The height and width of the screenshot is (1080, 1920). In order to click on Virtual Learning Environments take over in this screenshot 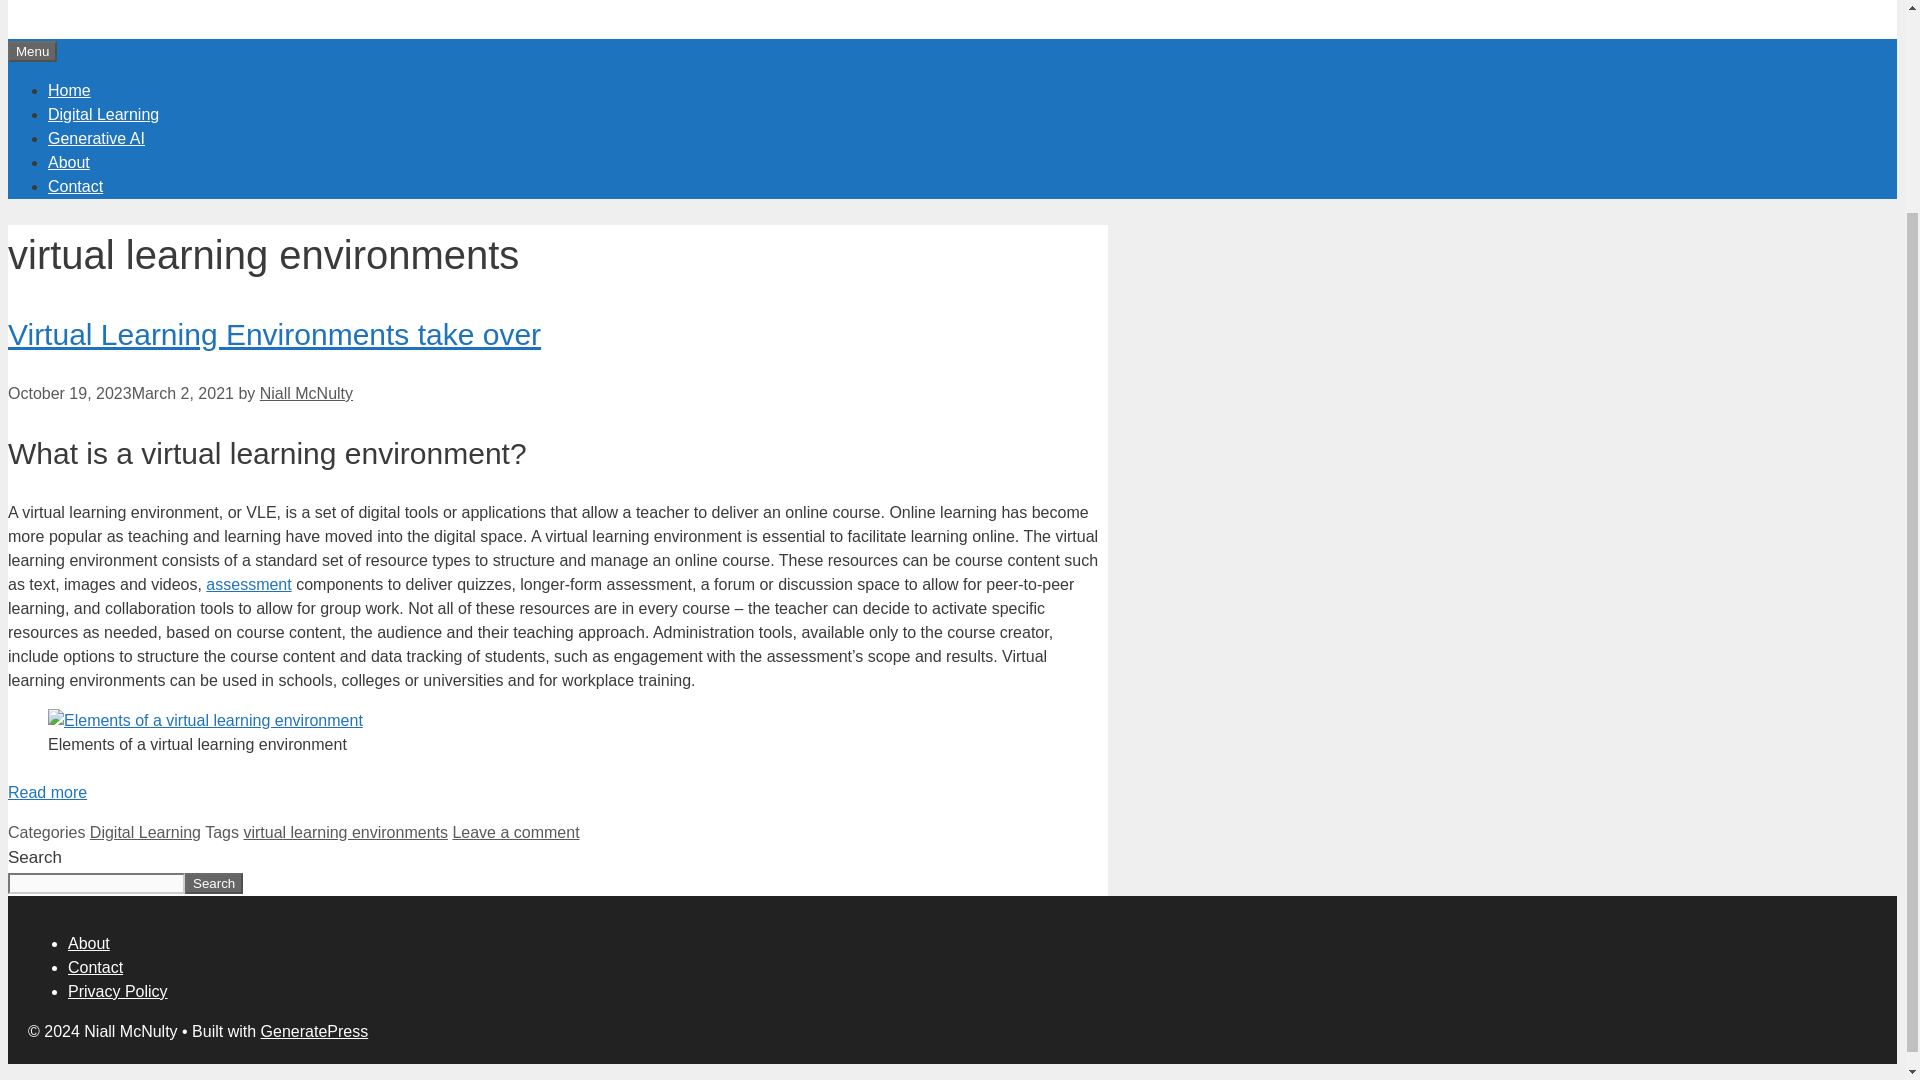, I will do `click(274, 334)`.